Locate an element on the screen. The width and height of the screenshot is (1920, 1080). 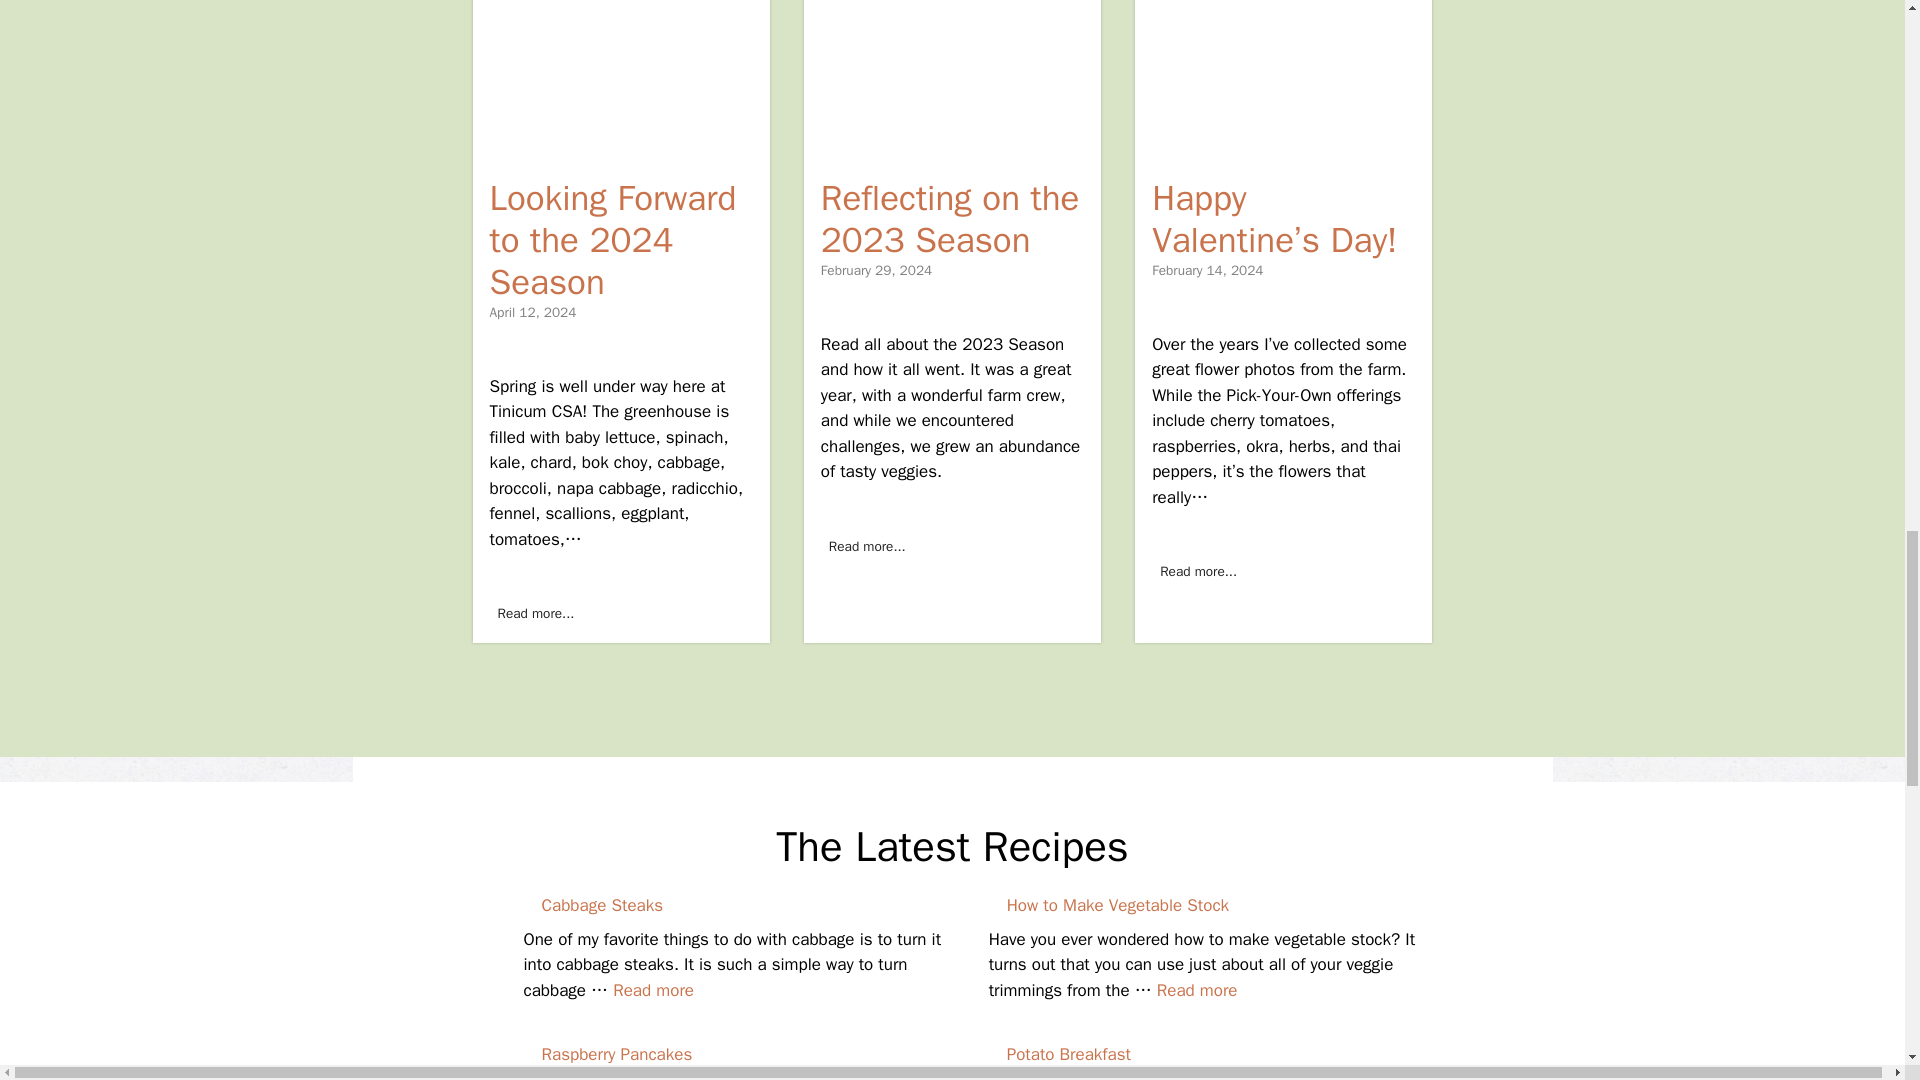
Looking Forward to the 2024 Season is located at coordinates (613, 240).